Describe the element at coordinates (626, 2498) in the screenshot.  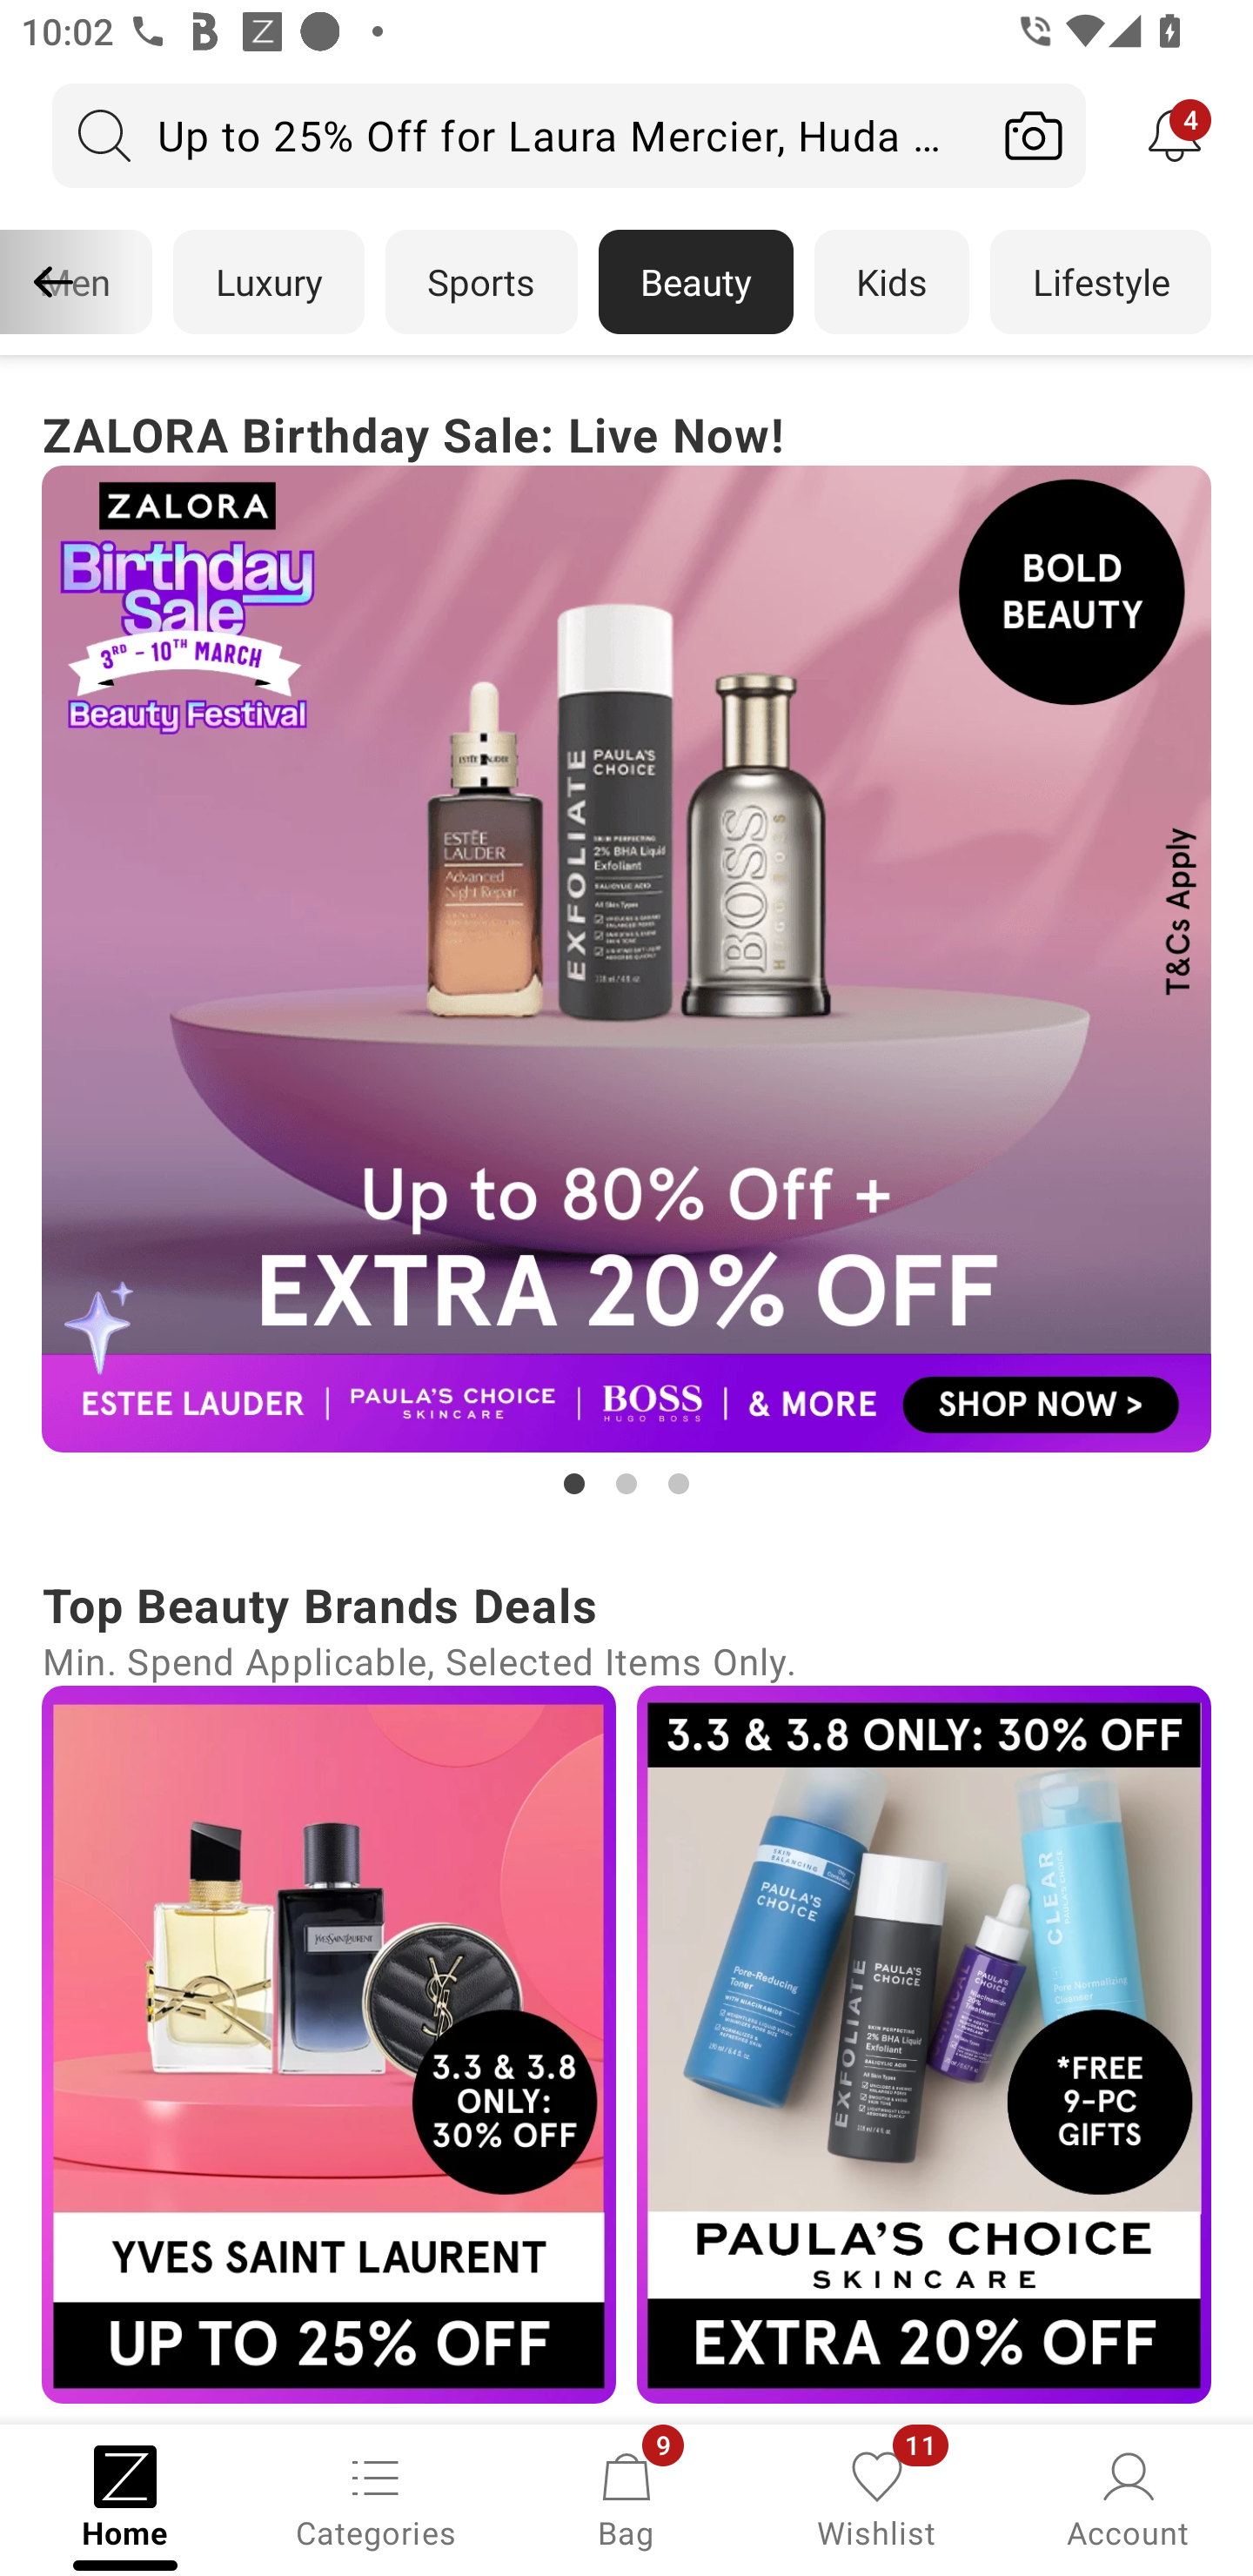
I see `Bag, 9 new notifications Bag` at that location.